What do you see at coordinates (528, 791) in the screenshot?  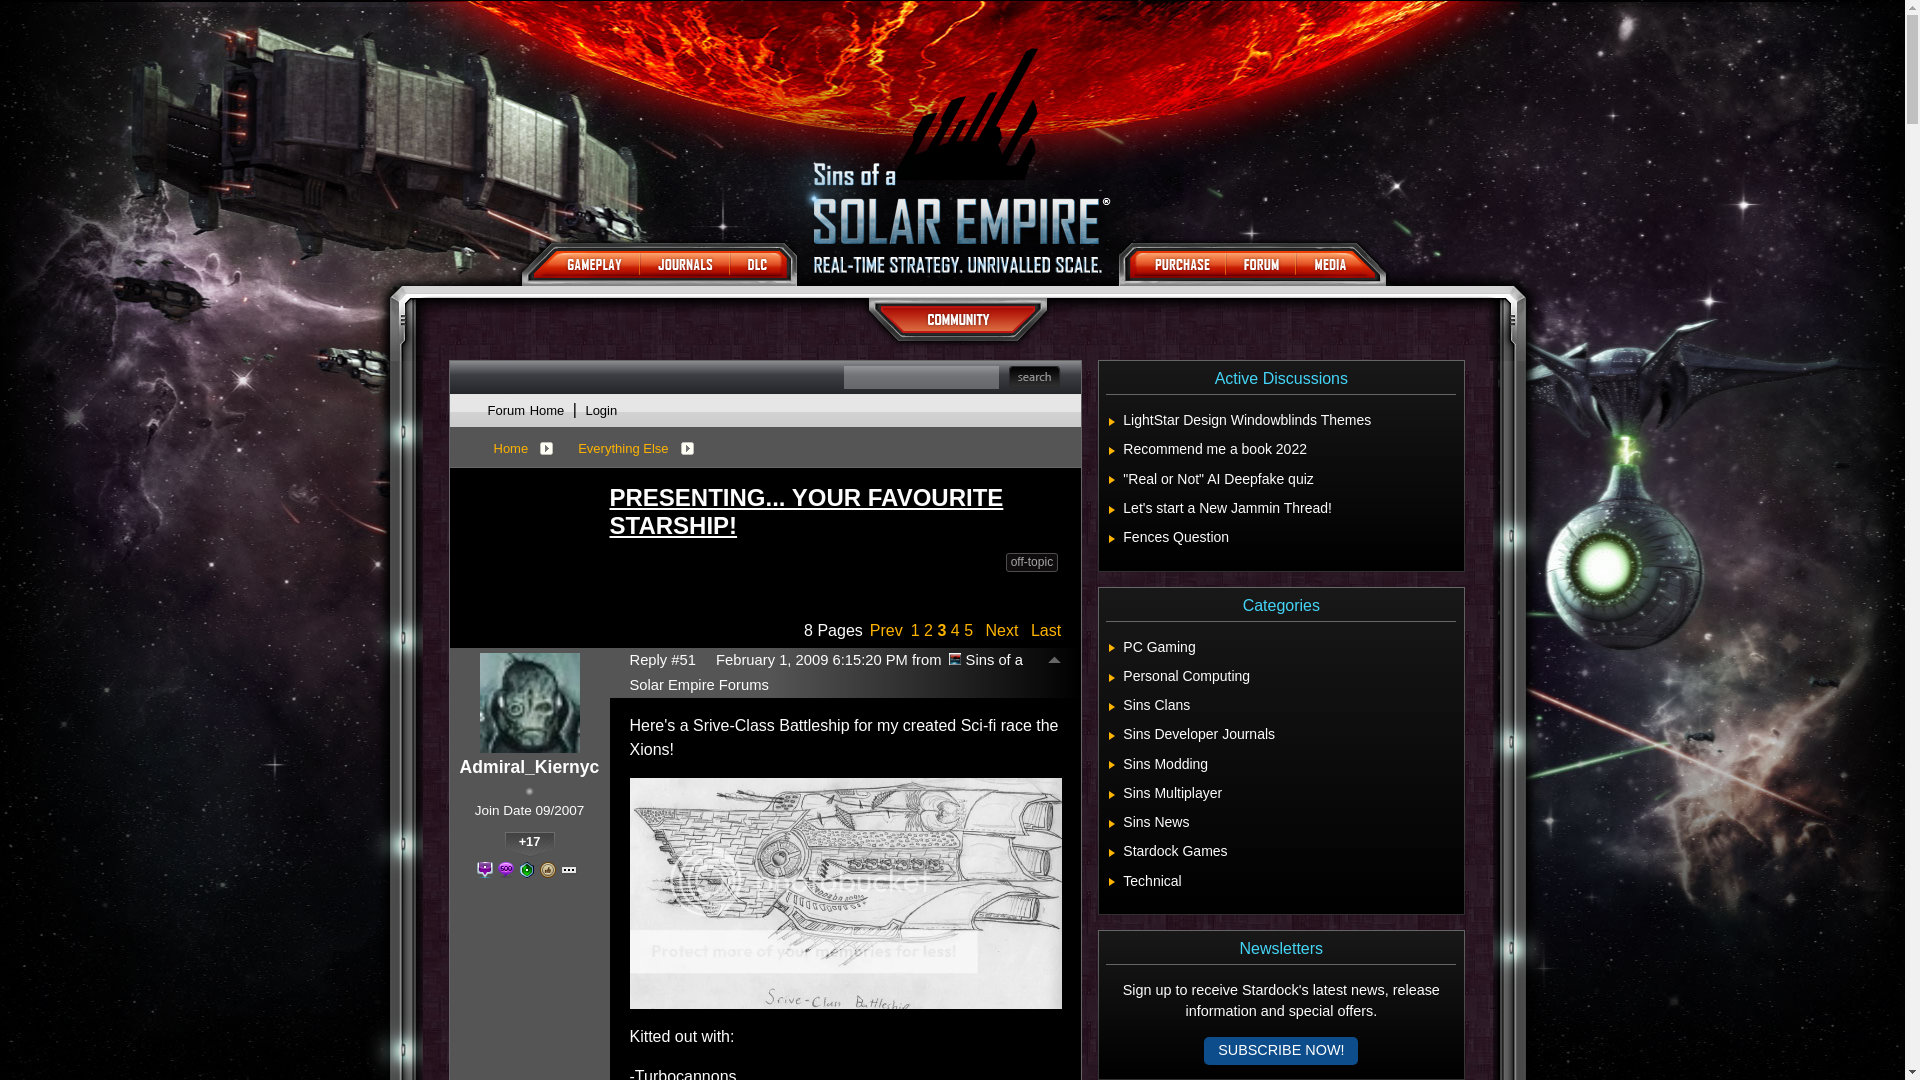 I see `Rank: 1` at bounding box center [528, 791].